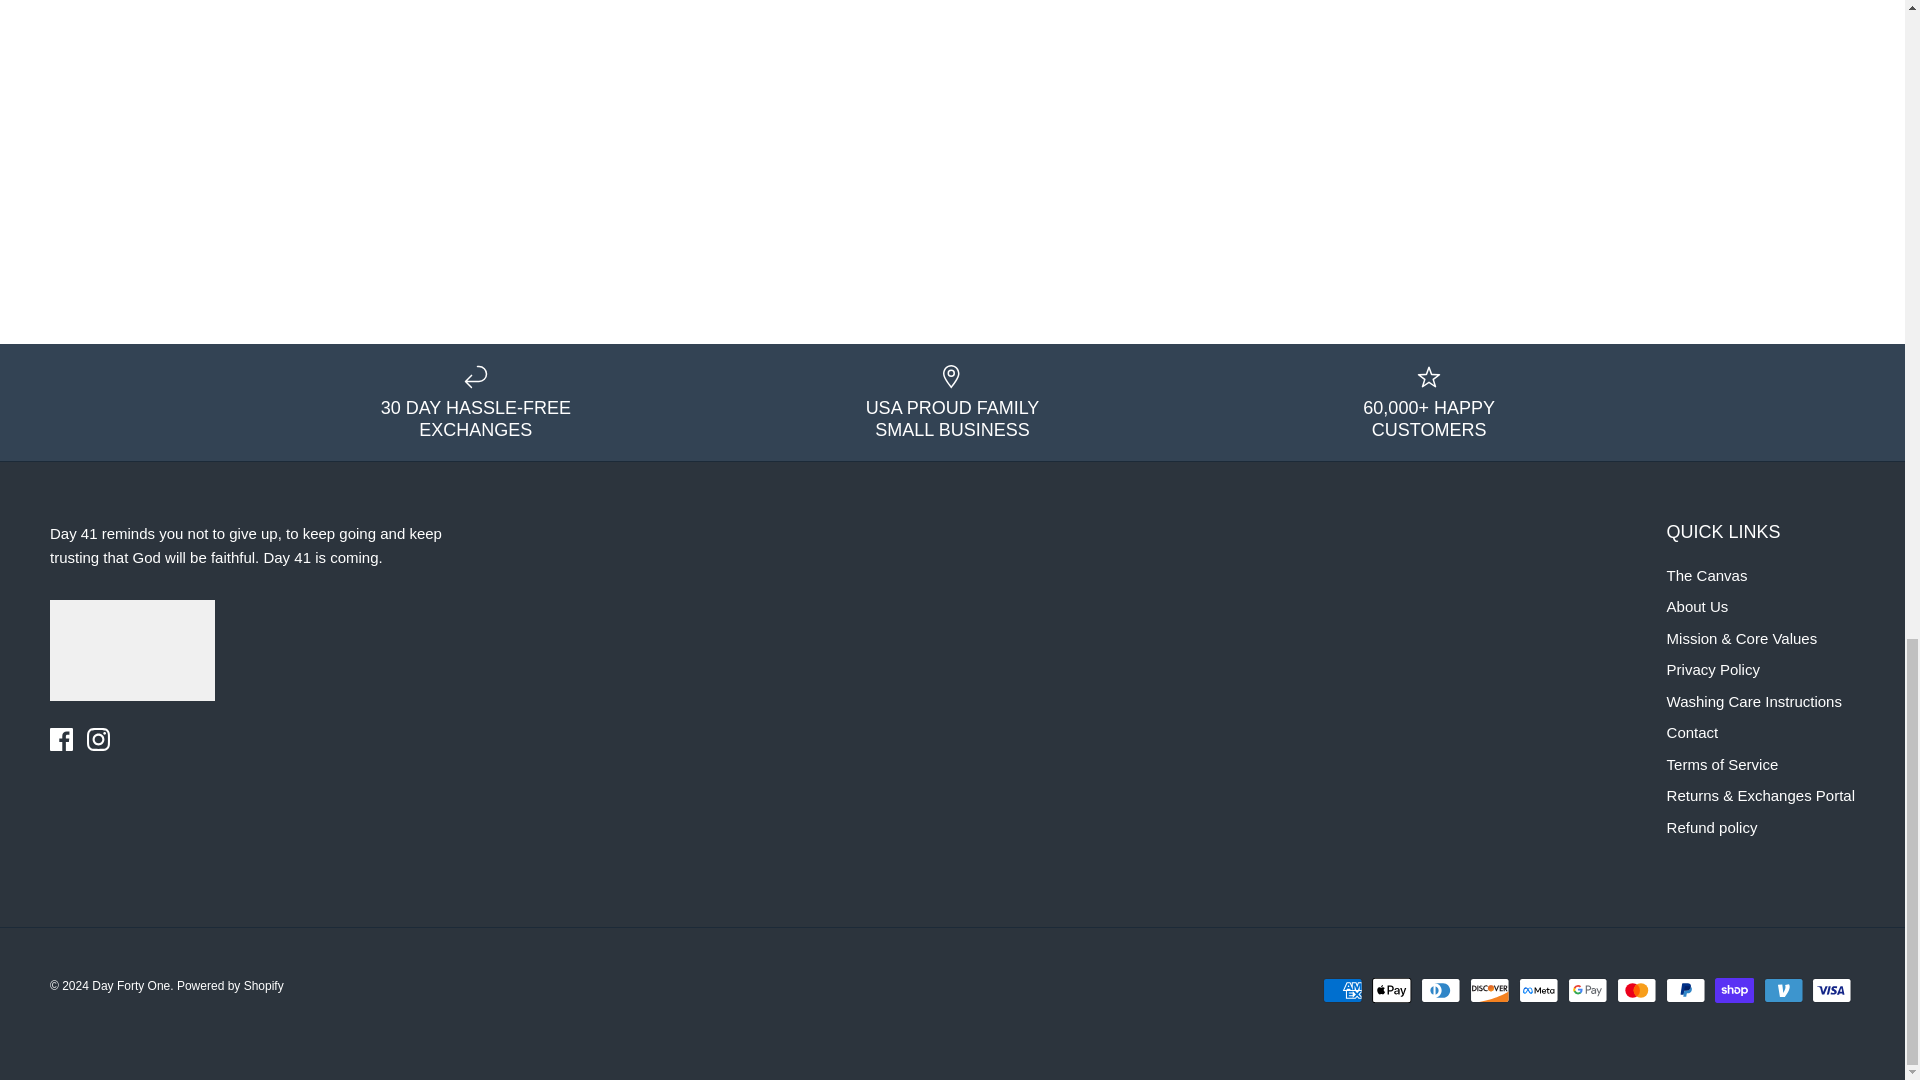 This screenshot has height=1080, width=1920. I want to click on Meta Pay, so click(1538, 990).